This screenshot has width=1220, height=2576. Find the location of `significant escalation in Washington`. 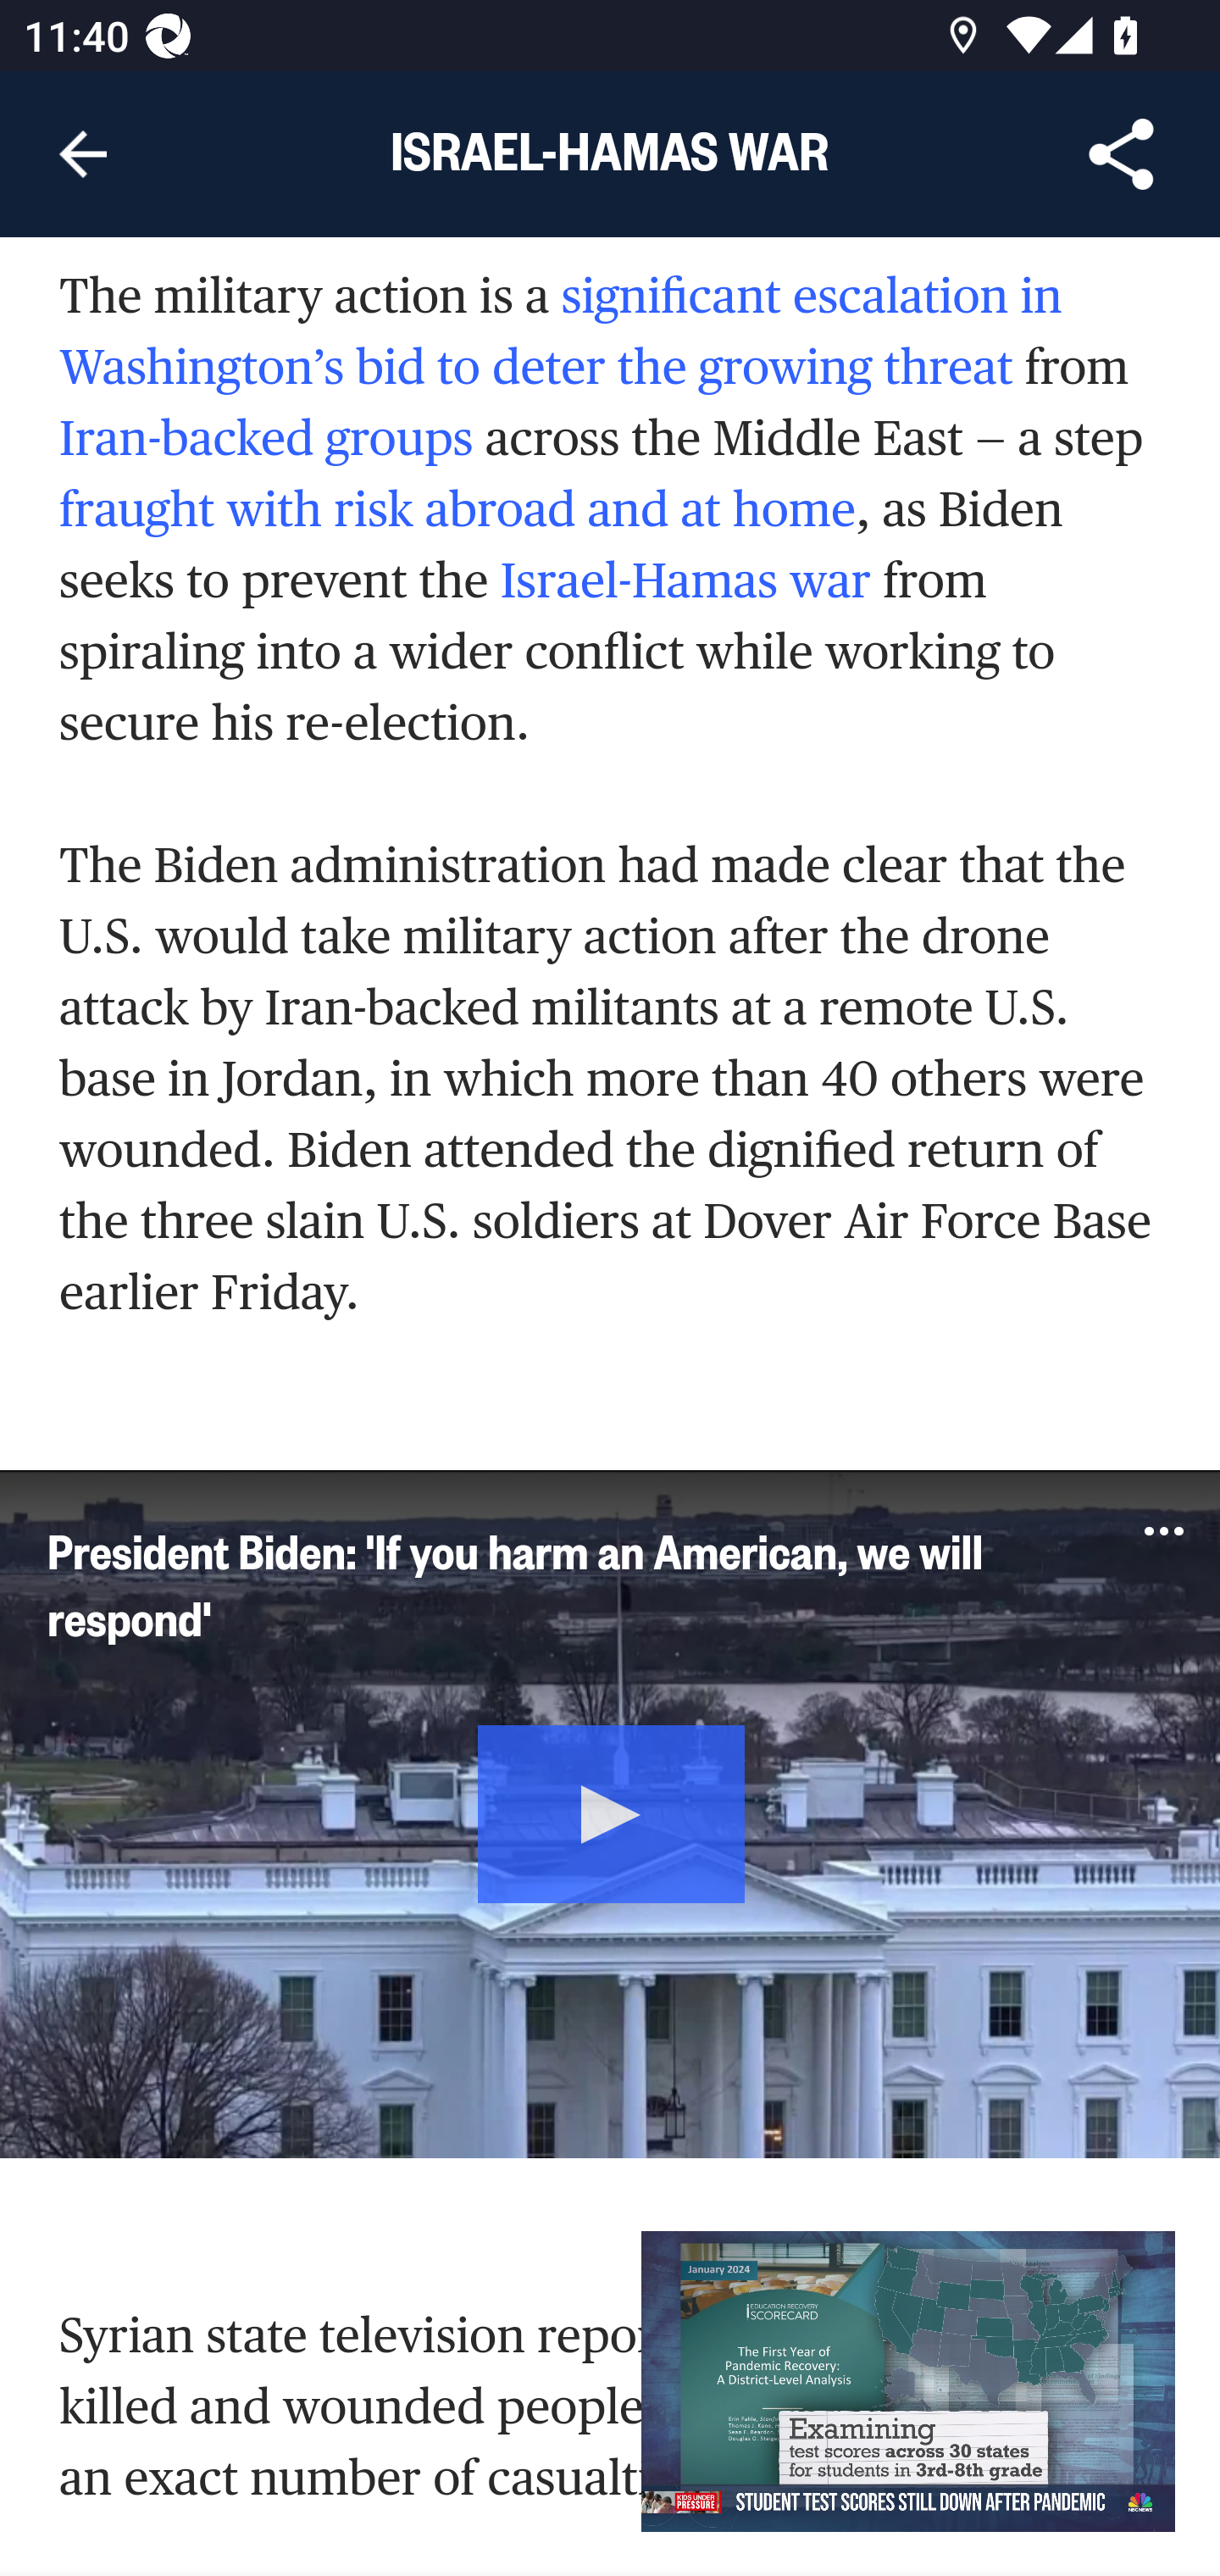

significant escalation in Washington is located at coordinates (561, 335).